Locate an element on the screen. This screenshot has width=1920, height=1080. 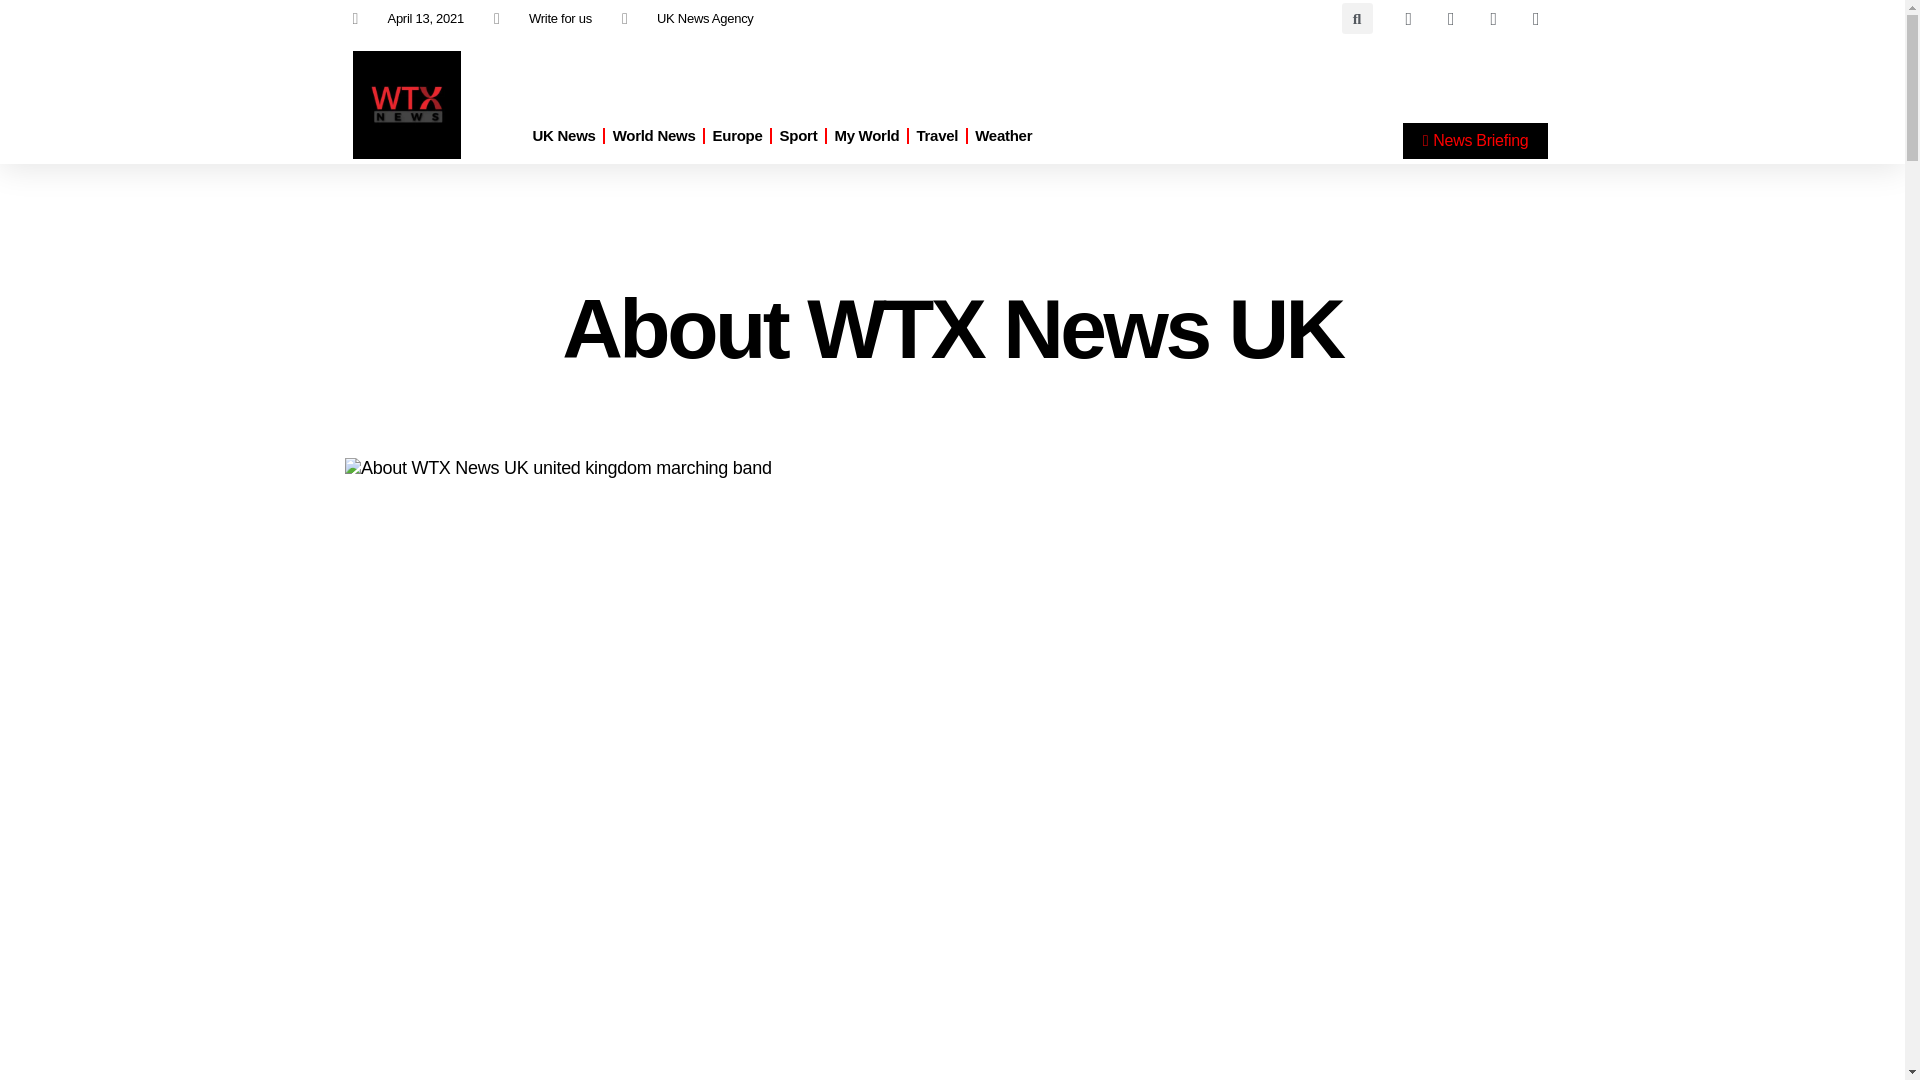
My World is located at coordinates (866, 136).